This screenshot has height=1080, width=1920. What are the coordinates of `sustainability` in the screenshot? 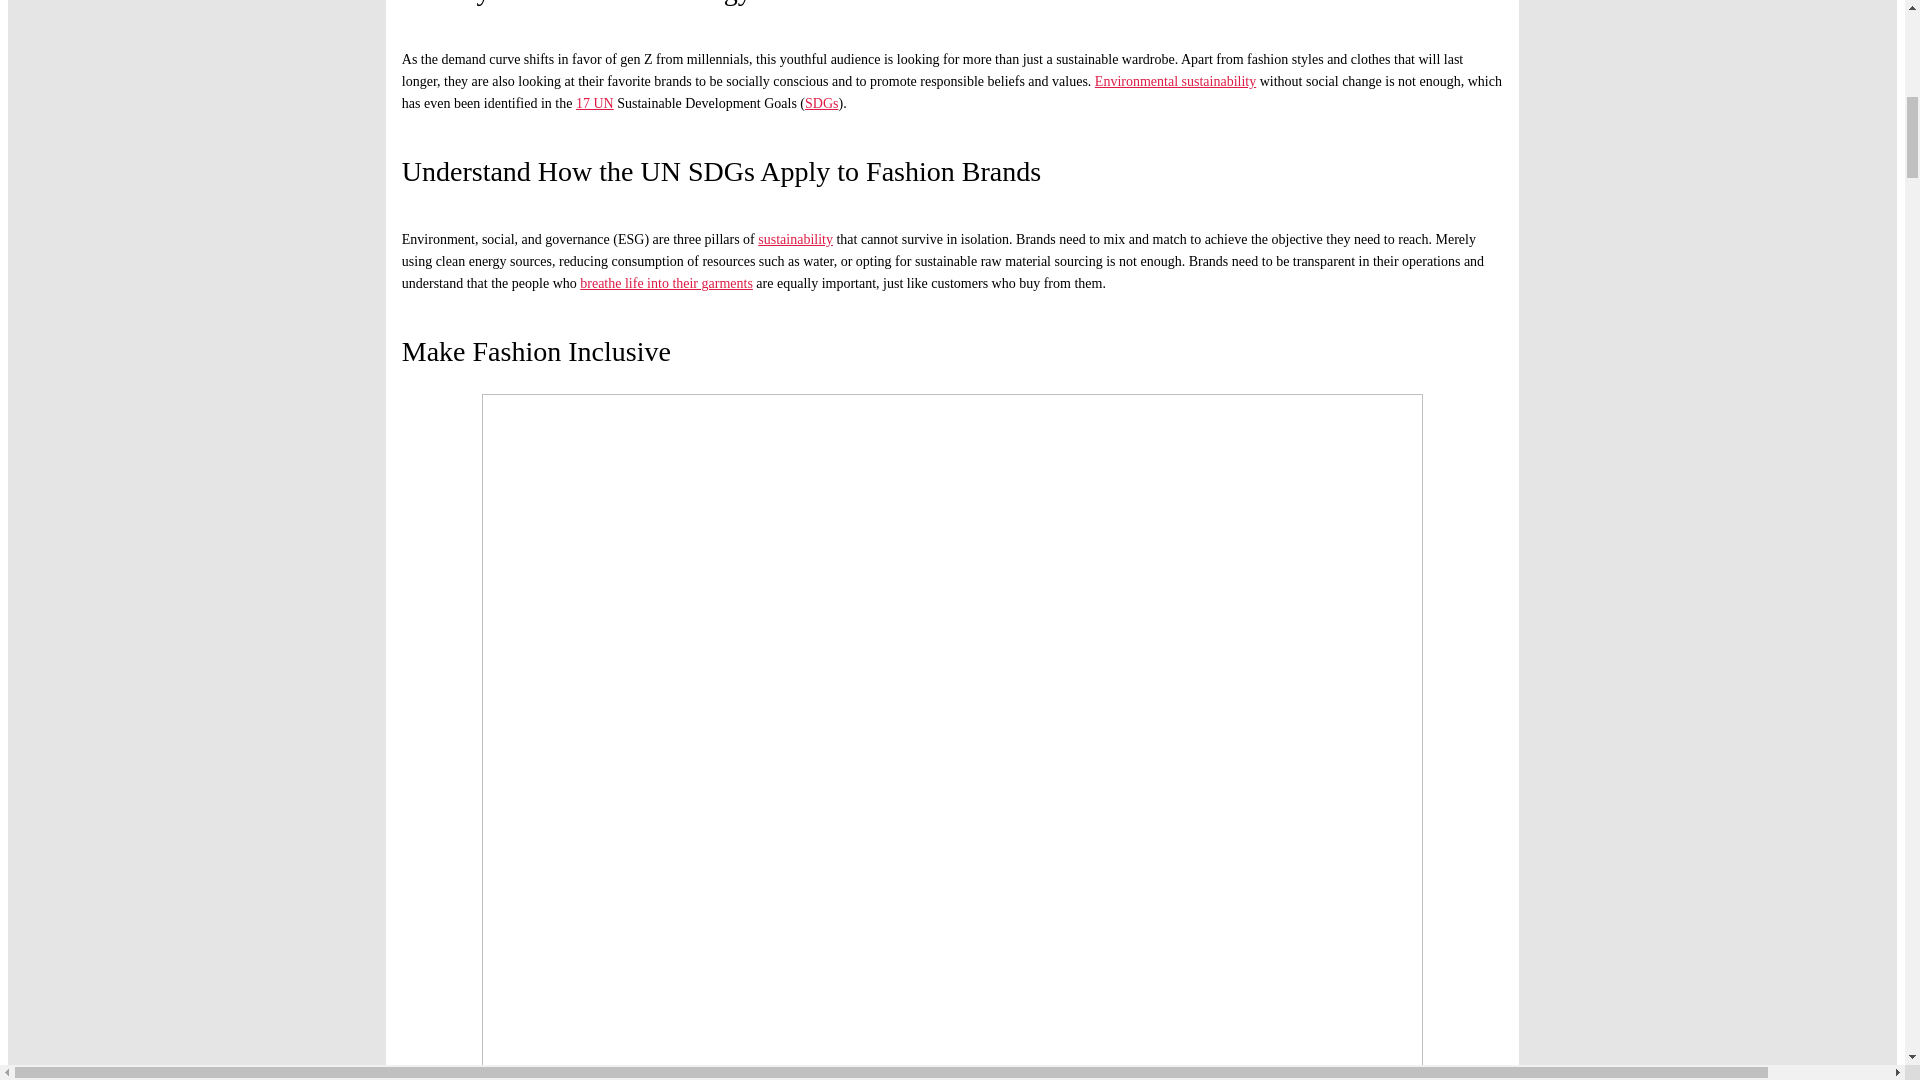 It's located at (796, 240).